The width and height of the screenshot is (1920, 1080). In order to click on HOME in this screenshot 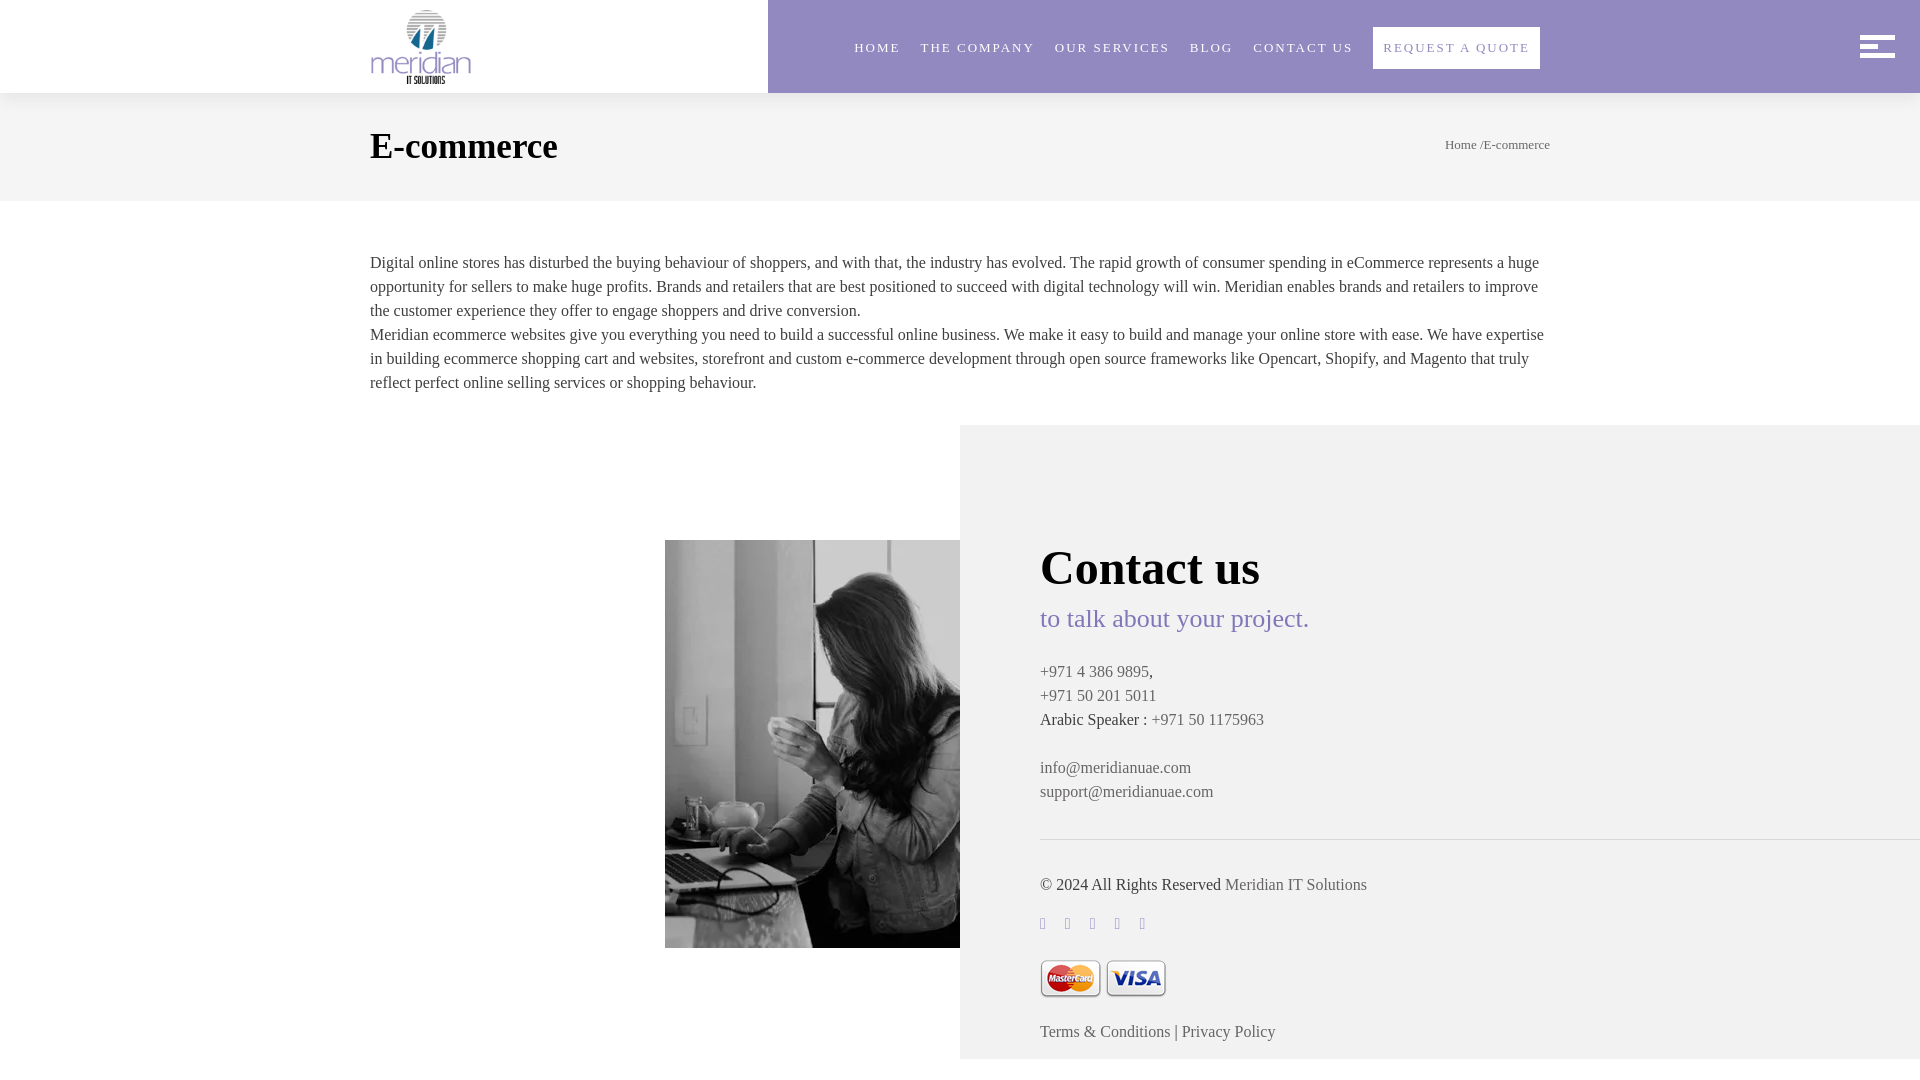, I will do `click(877, 48)`.